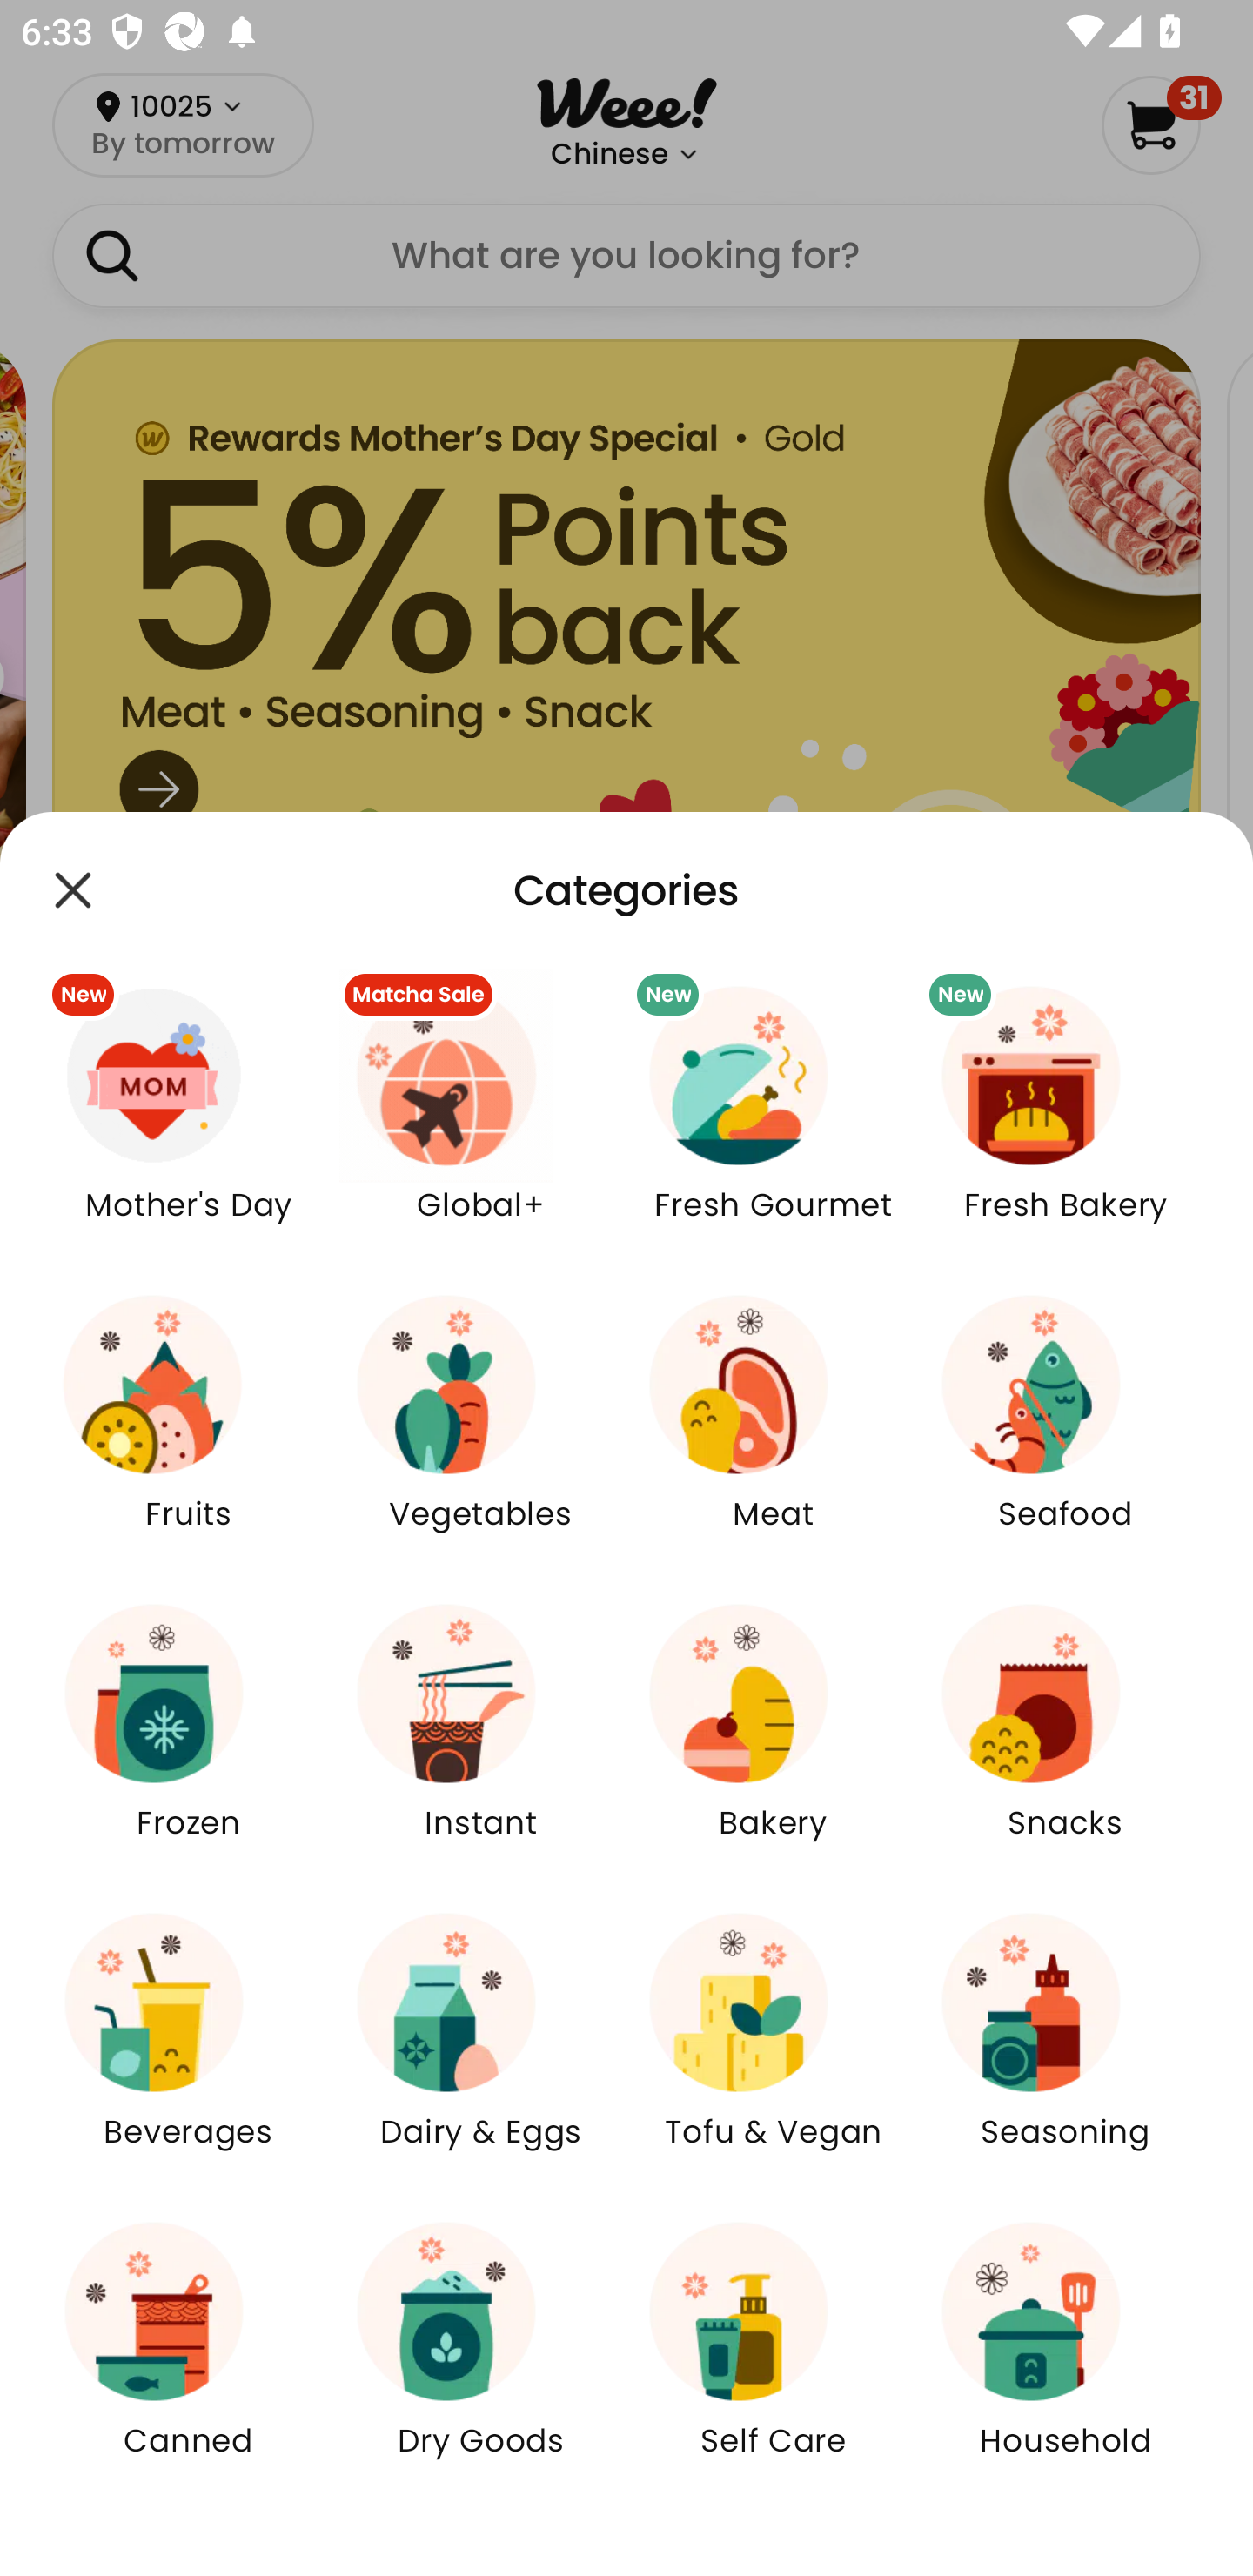 The image size is (1253, 2576). What do you see at coordinates (1065, 1432) in the screenshot?
I see `Seafood` at bounding box center [1065, 1432].